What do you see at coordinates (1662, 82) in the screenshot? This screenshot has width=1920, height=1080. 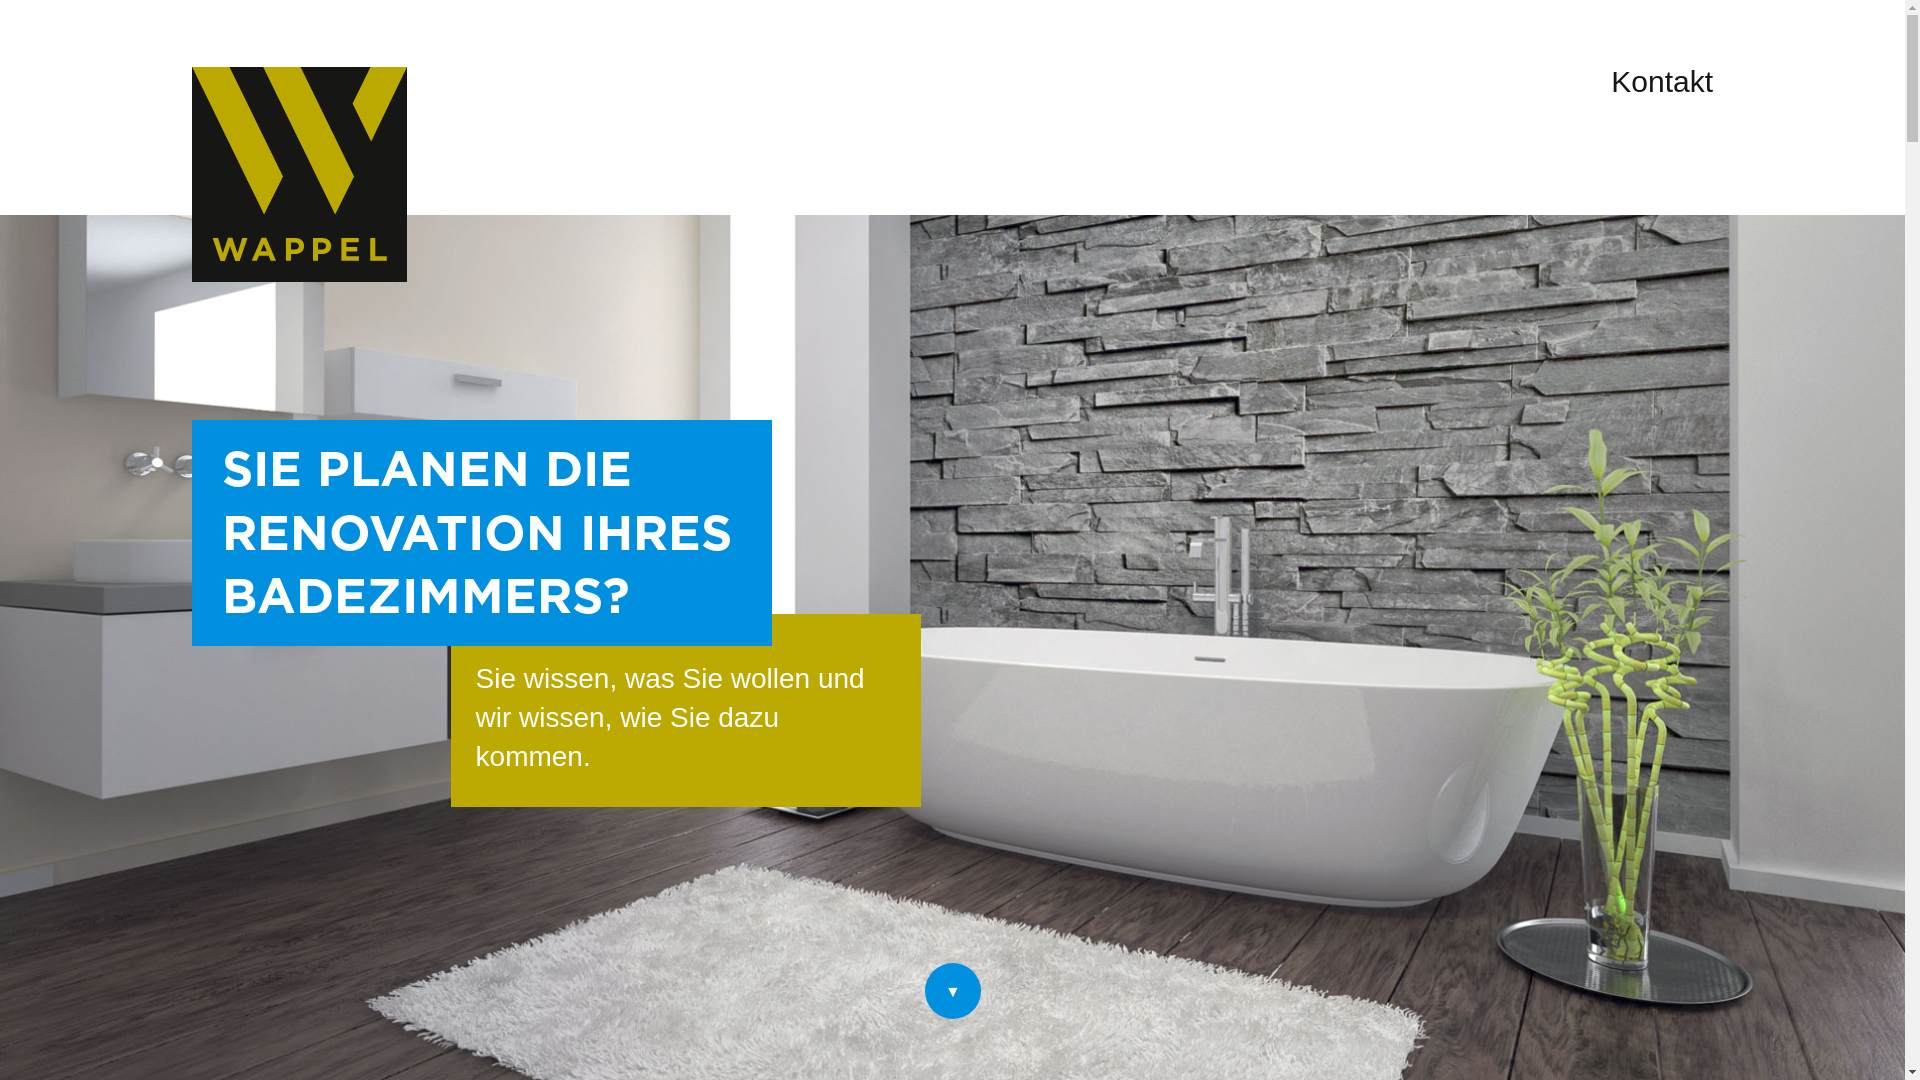 I see `Kontakt` at bounding box center [1662, 82].